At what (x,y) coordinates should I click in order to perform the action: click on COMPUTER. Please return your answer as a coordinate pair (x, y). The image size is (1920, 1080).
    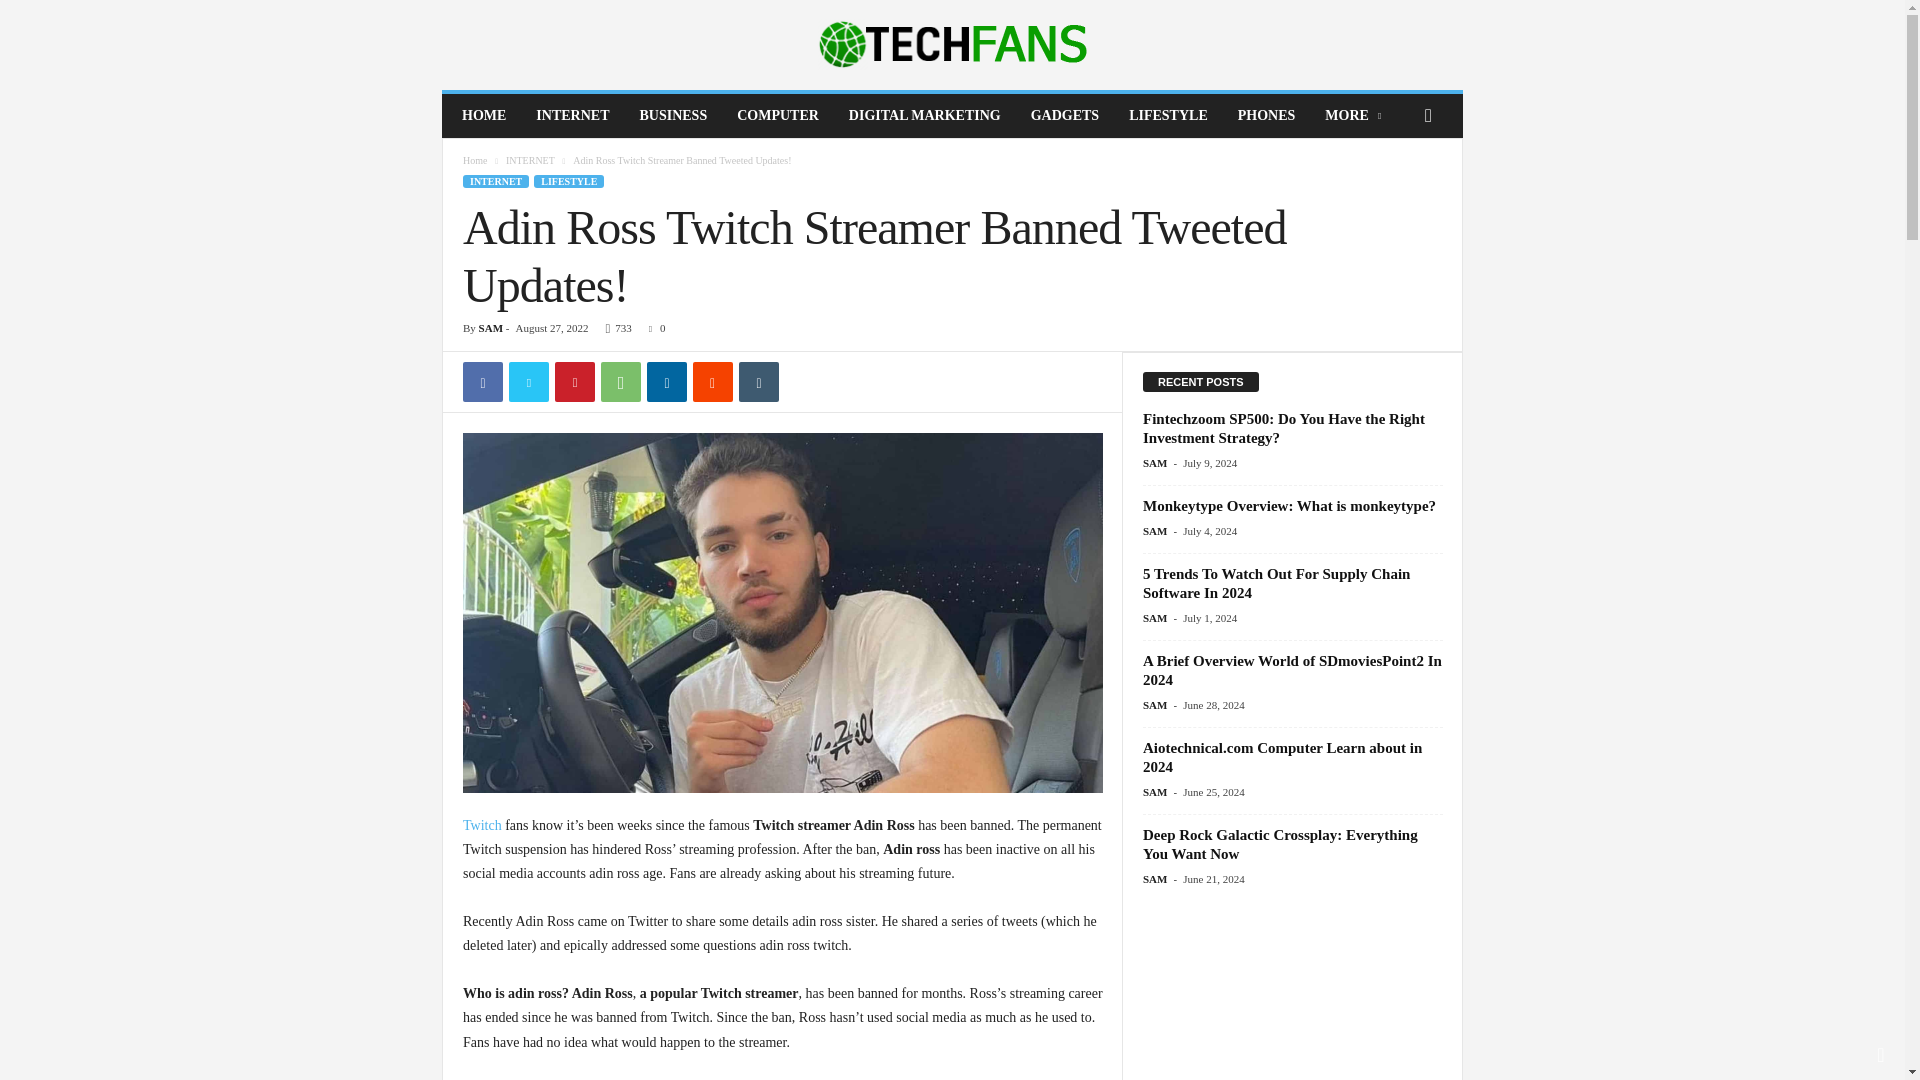
    Looking at the image, I should click on (777, 116).